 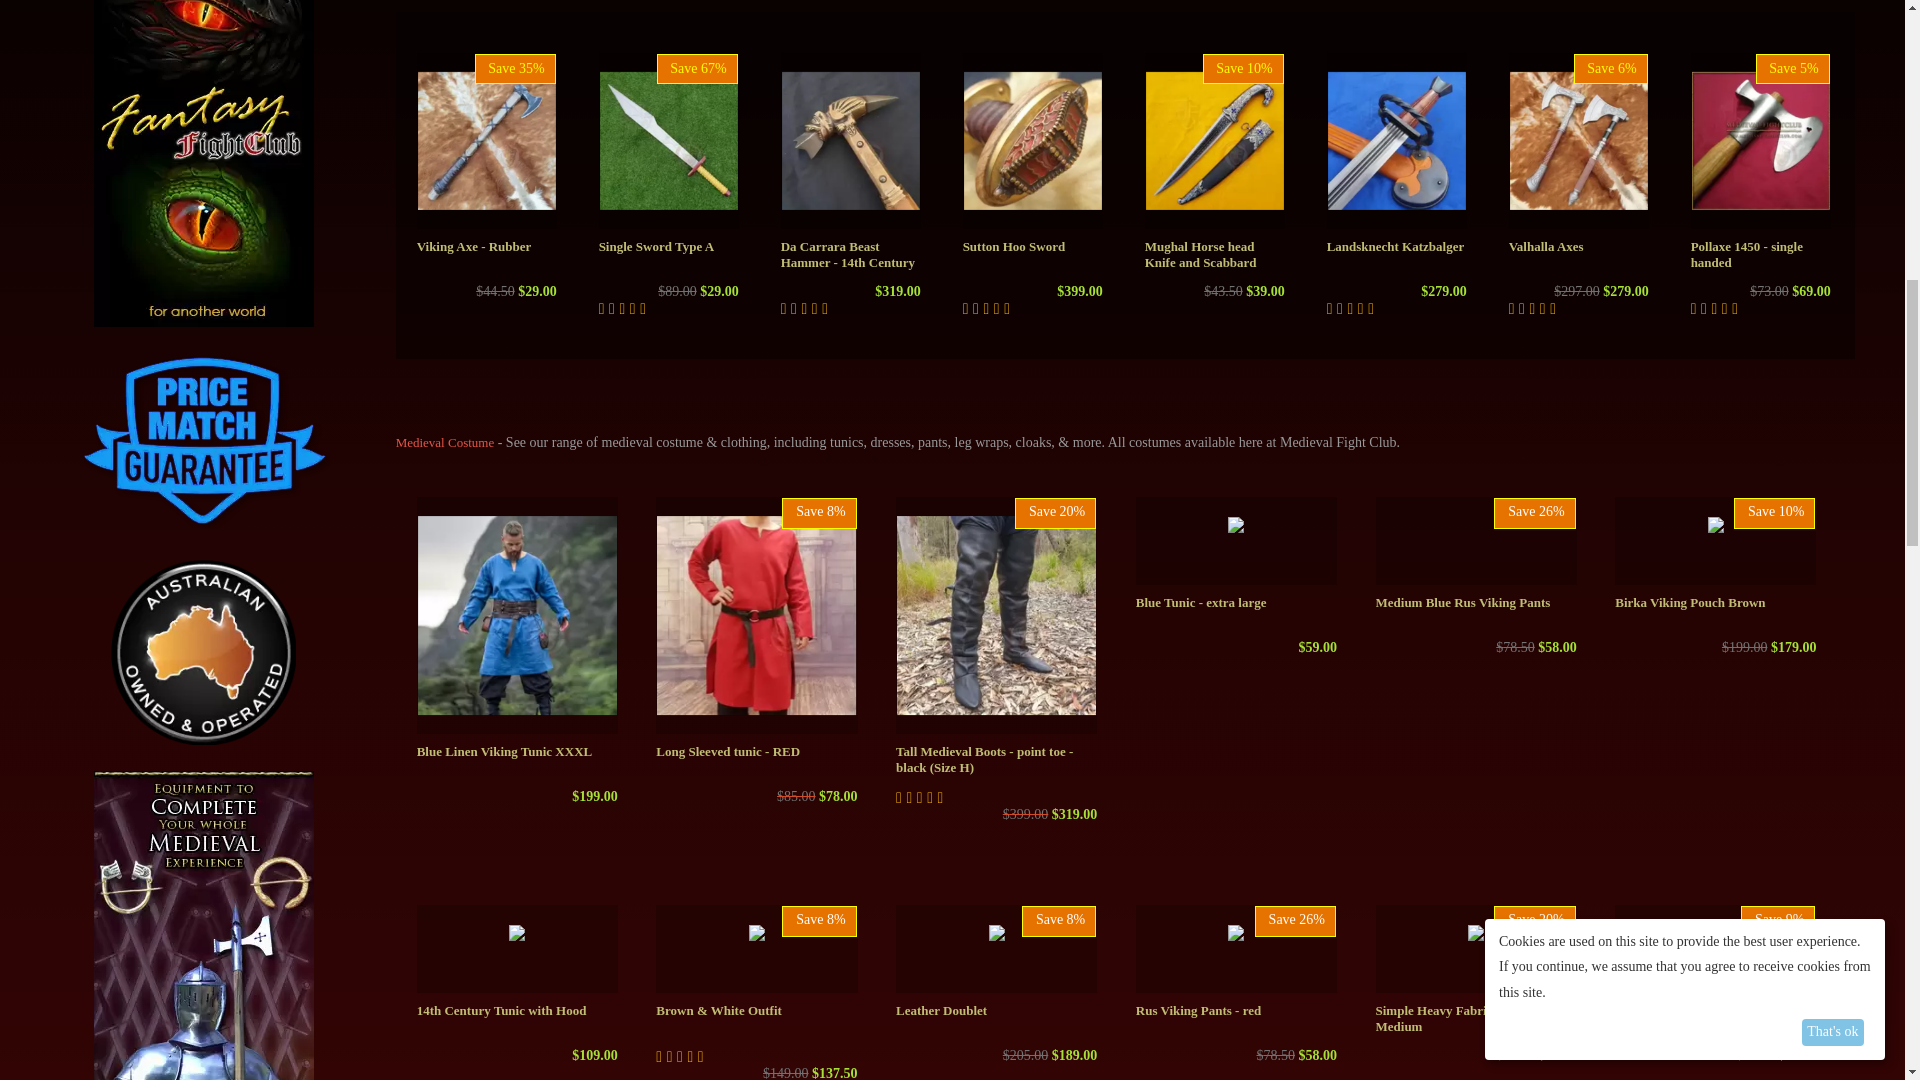 I want to click on Price match Guarantee with MFC, so click(x=204, y=440).